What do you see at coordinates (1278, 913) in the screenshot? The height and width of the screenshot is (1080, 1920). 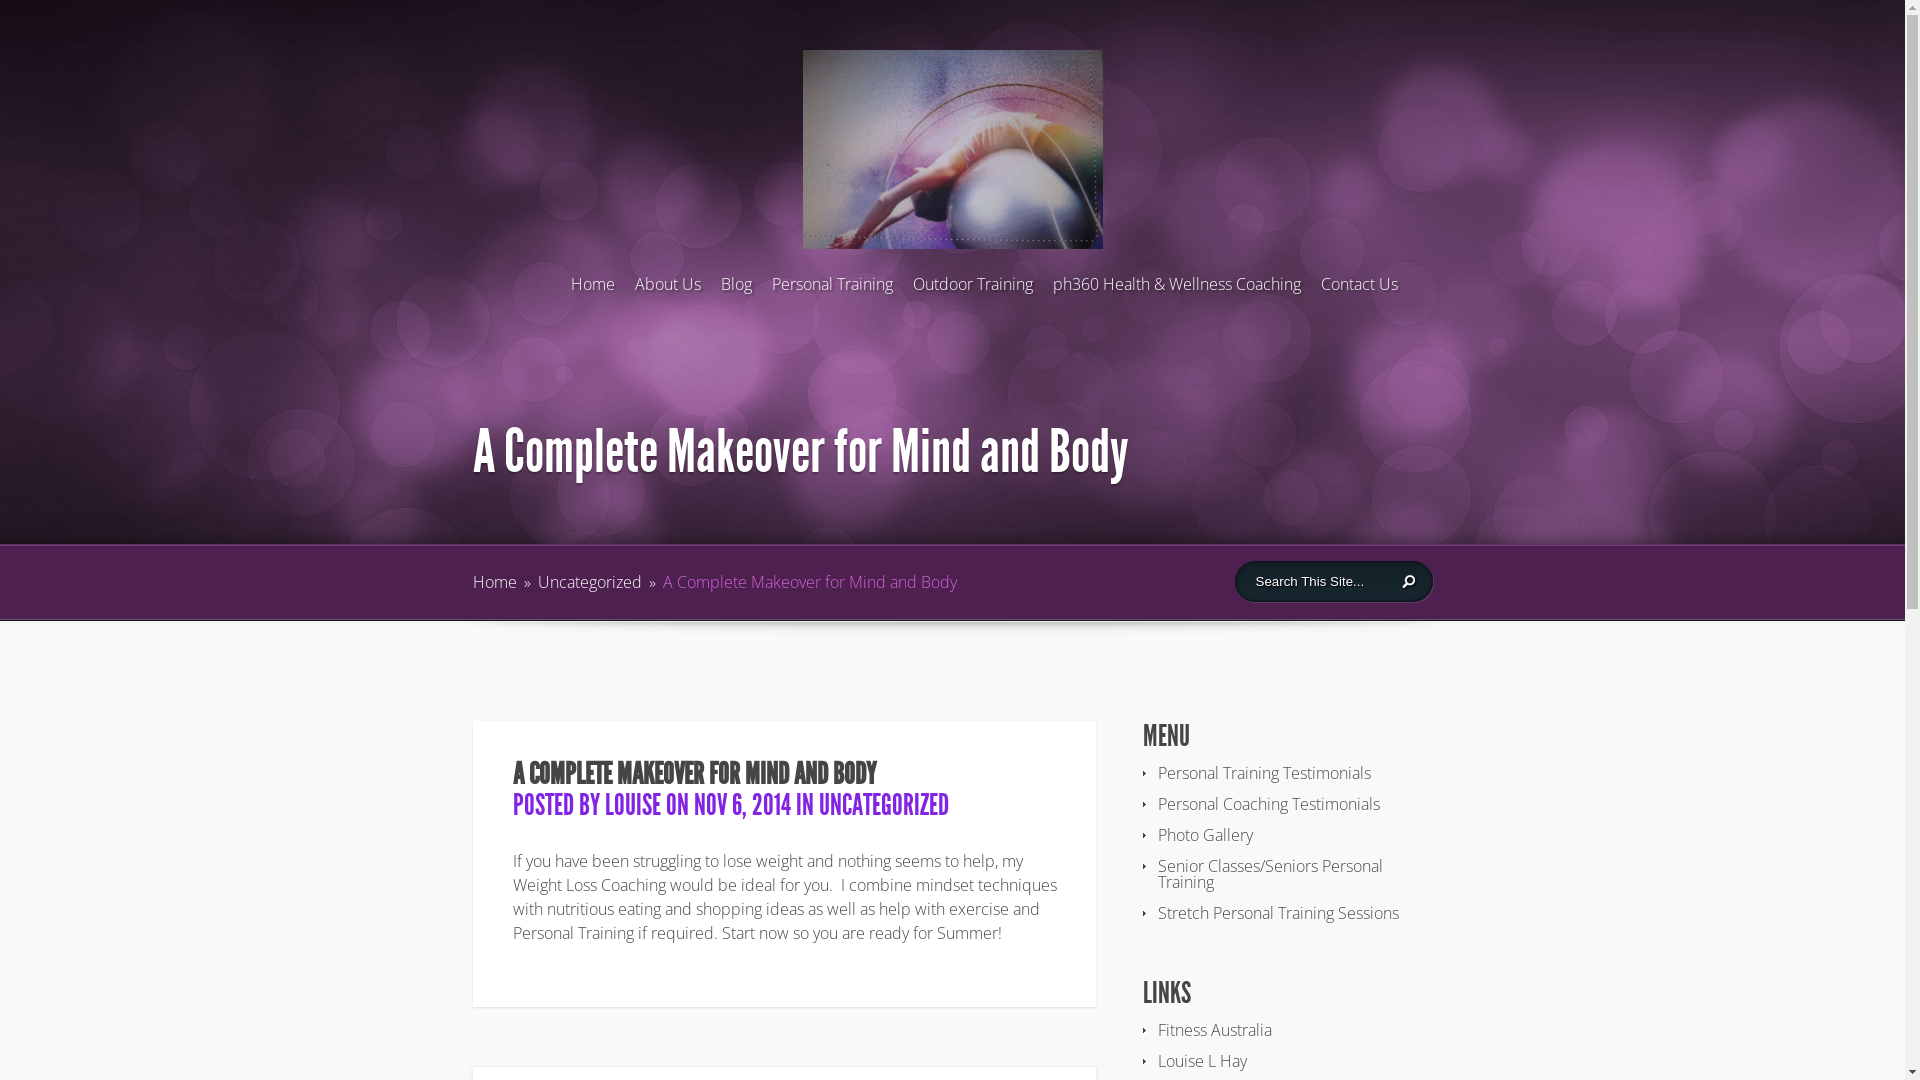 I see `Stretch Personal Training Sessions` at bounding box center [1278, 913].